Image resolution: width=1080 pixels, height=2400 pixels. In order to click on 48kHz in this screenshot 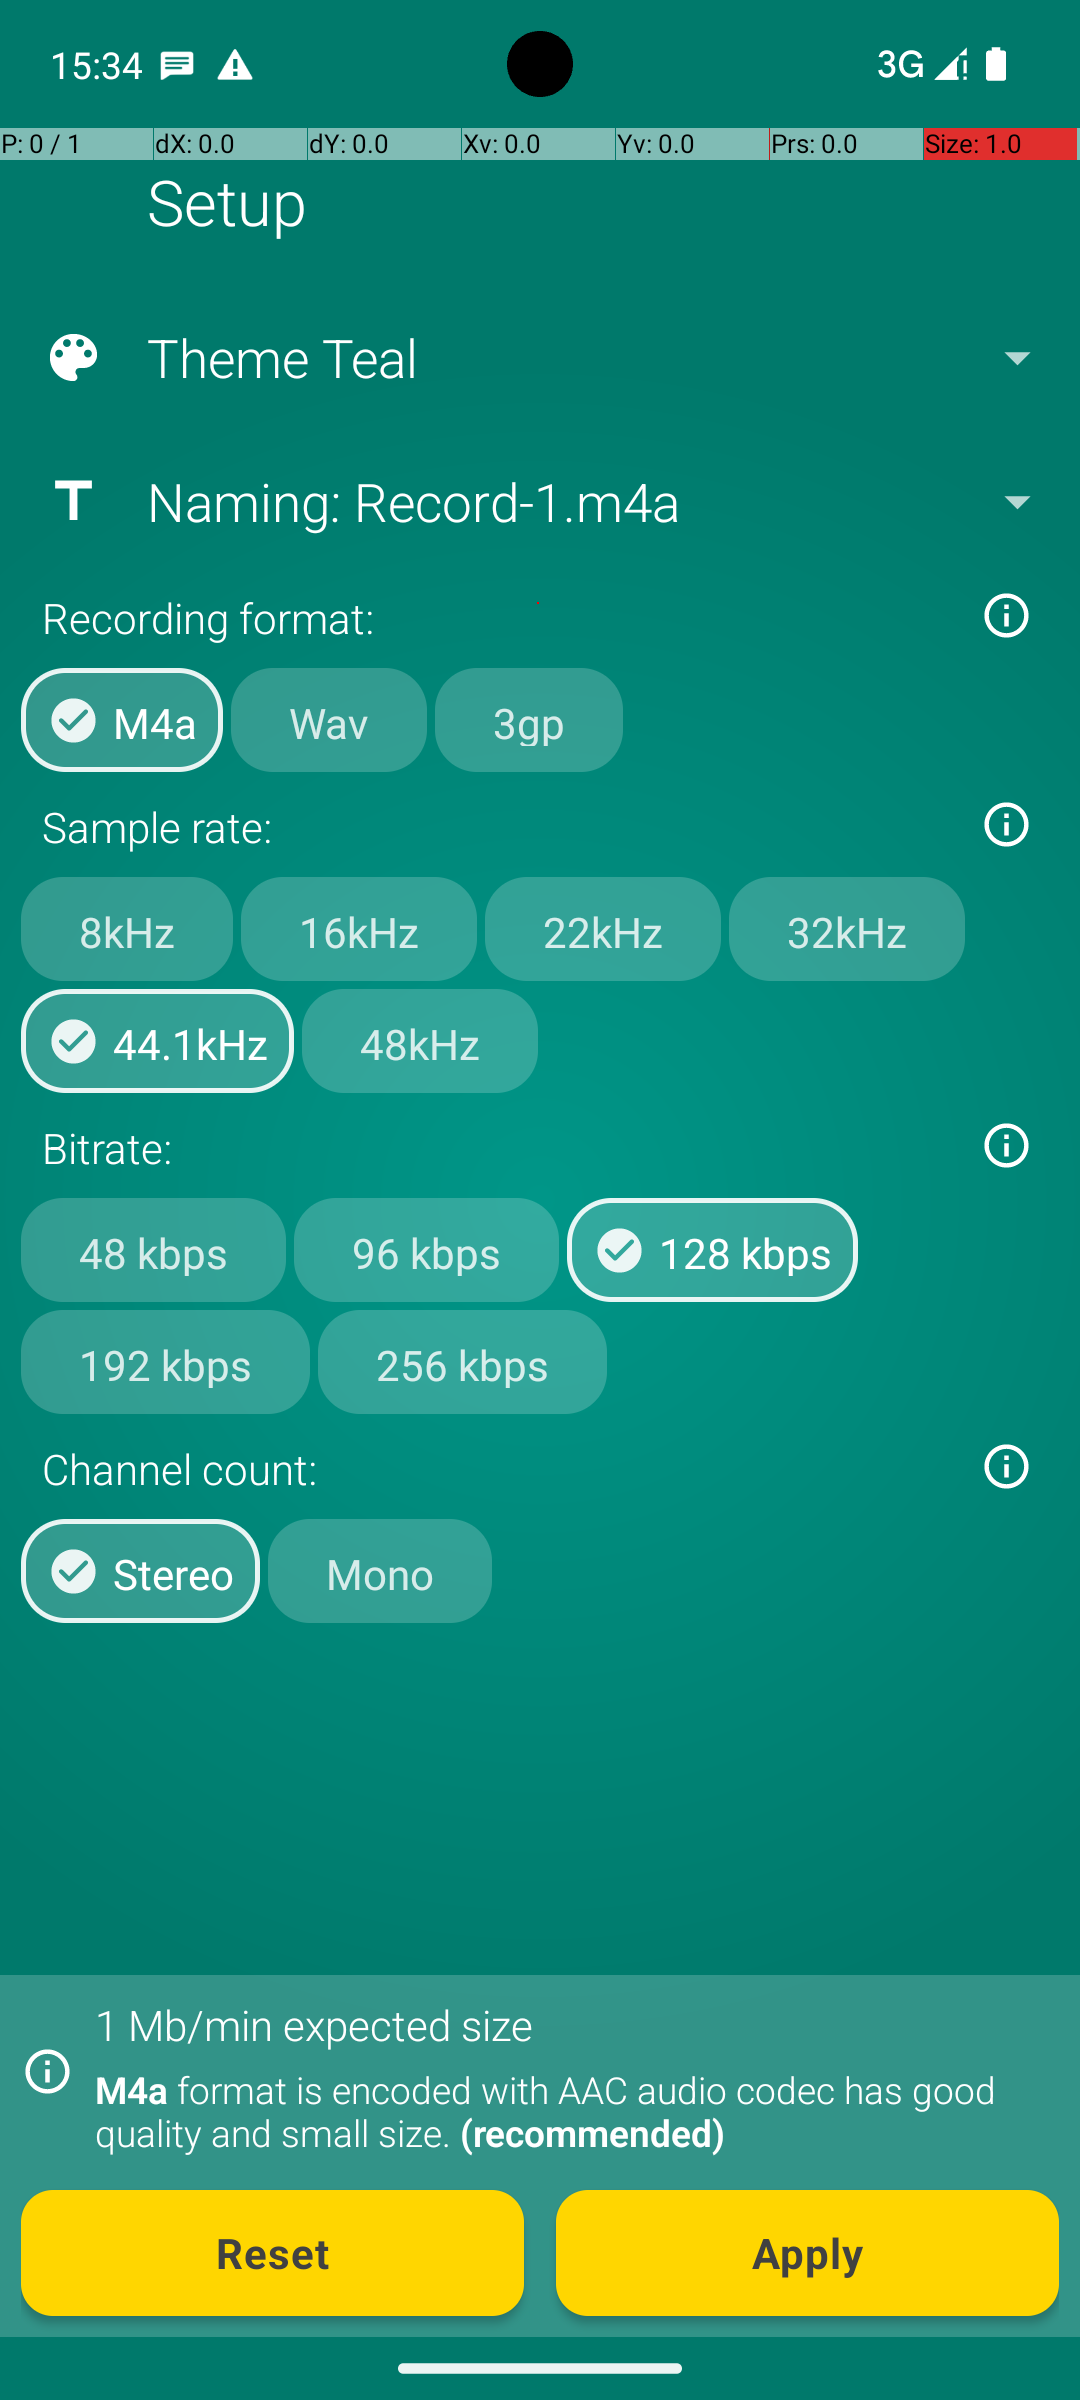, I will do `click(420, 1041)`.